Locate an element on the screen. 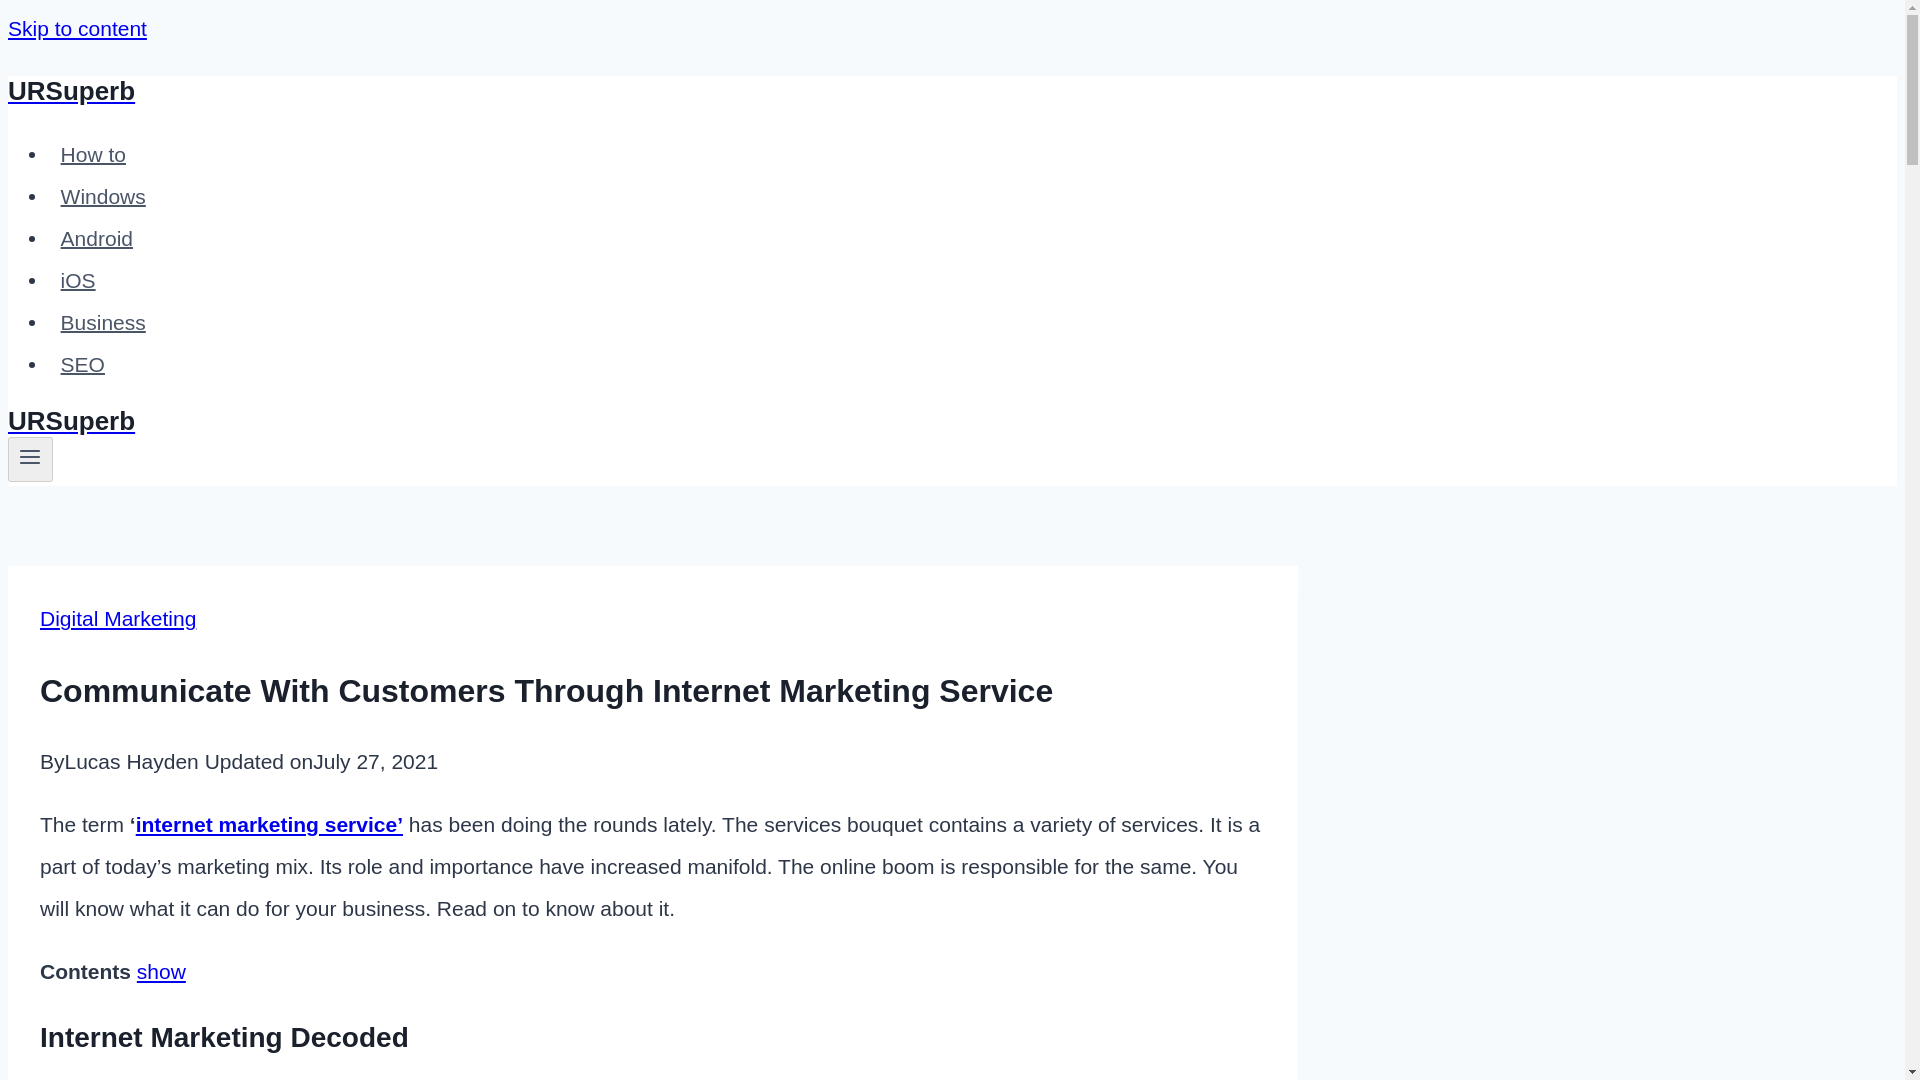 This screenshot has height=1080, width=1920. iOS is located at coordinates (78, 279).